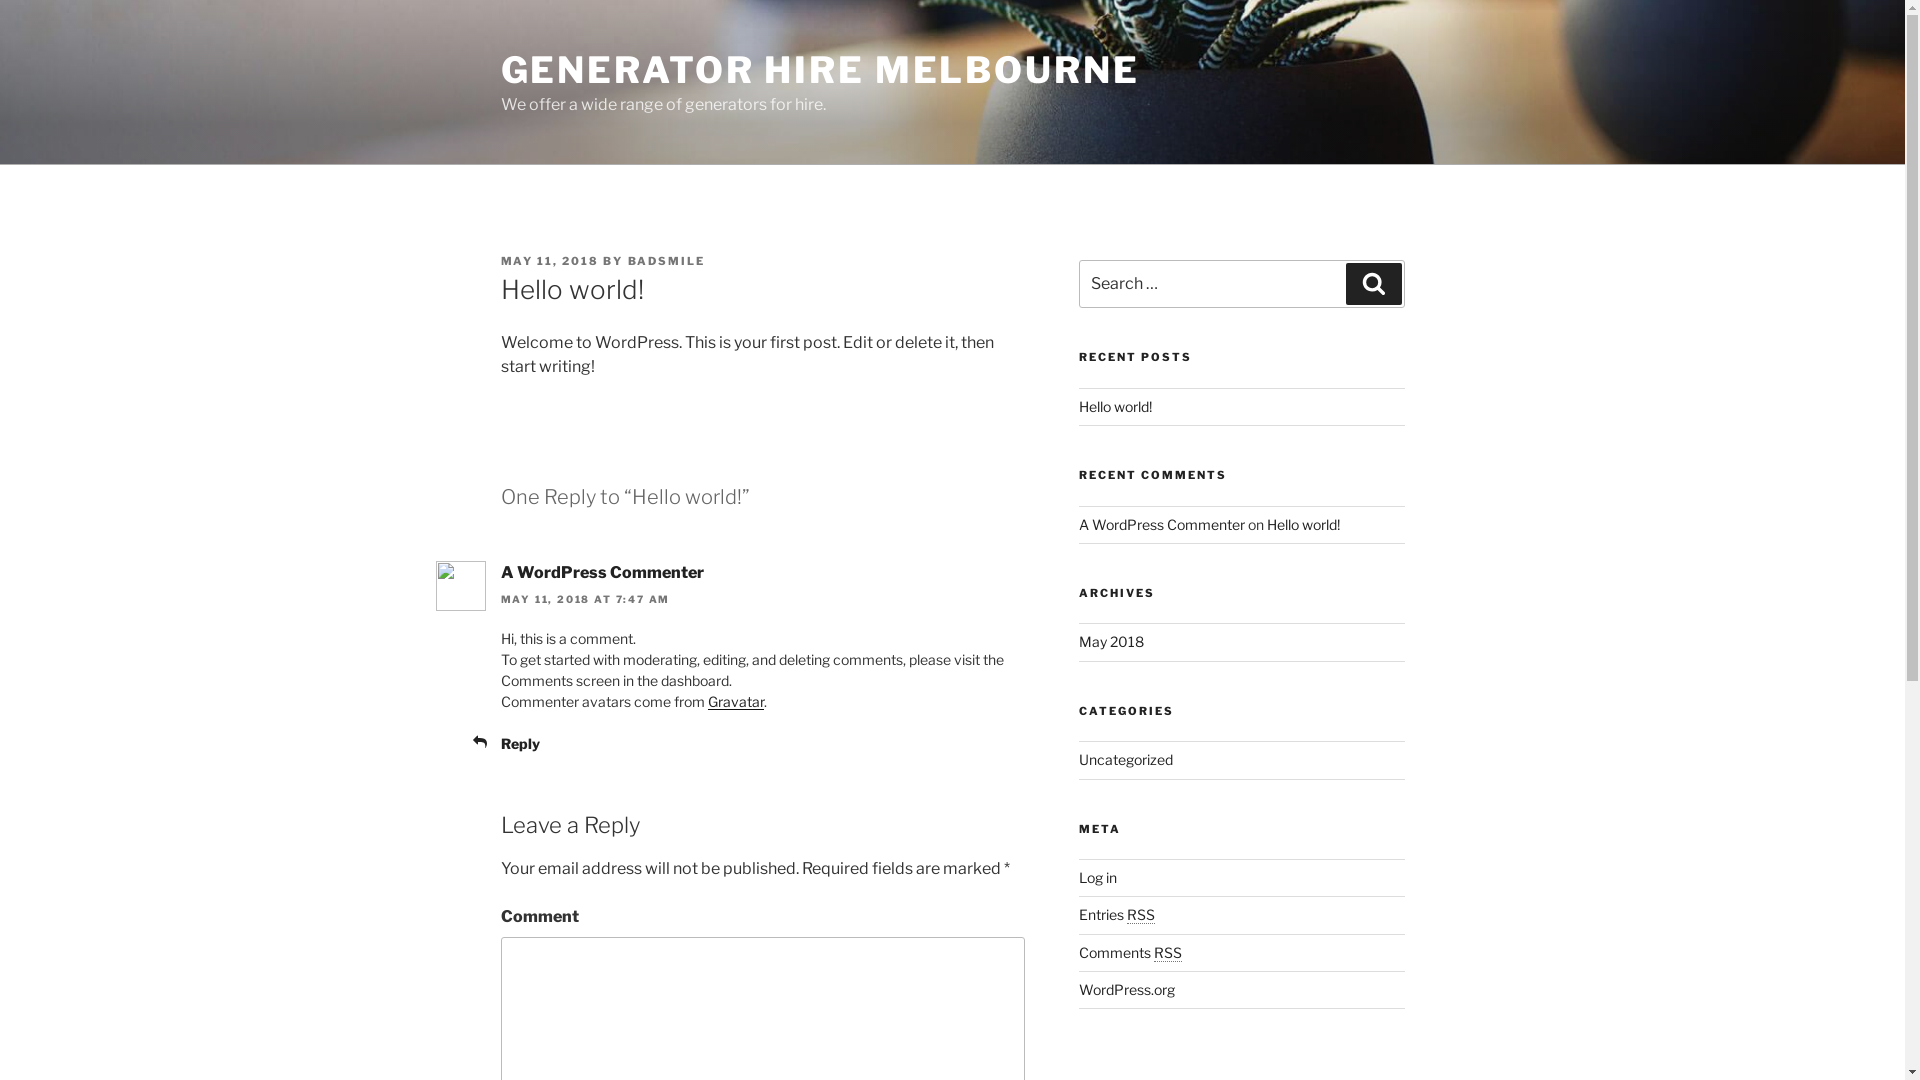 The width and height of the screenshot is (1920, 1080). Describe the element at coordinates (0, 0) in the screenshot. I see `Skip to content` at that location.